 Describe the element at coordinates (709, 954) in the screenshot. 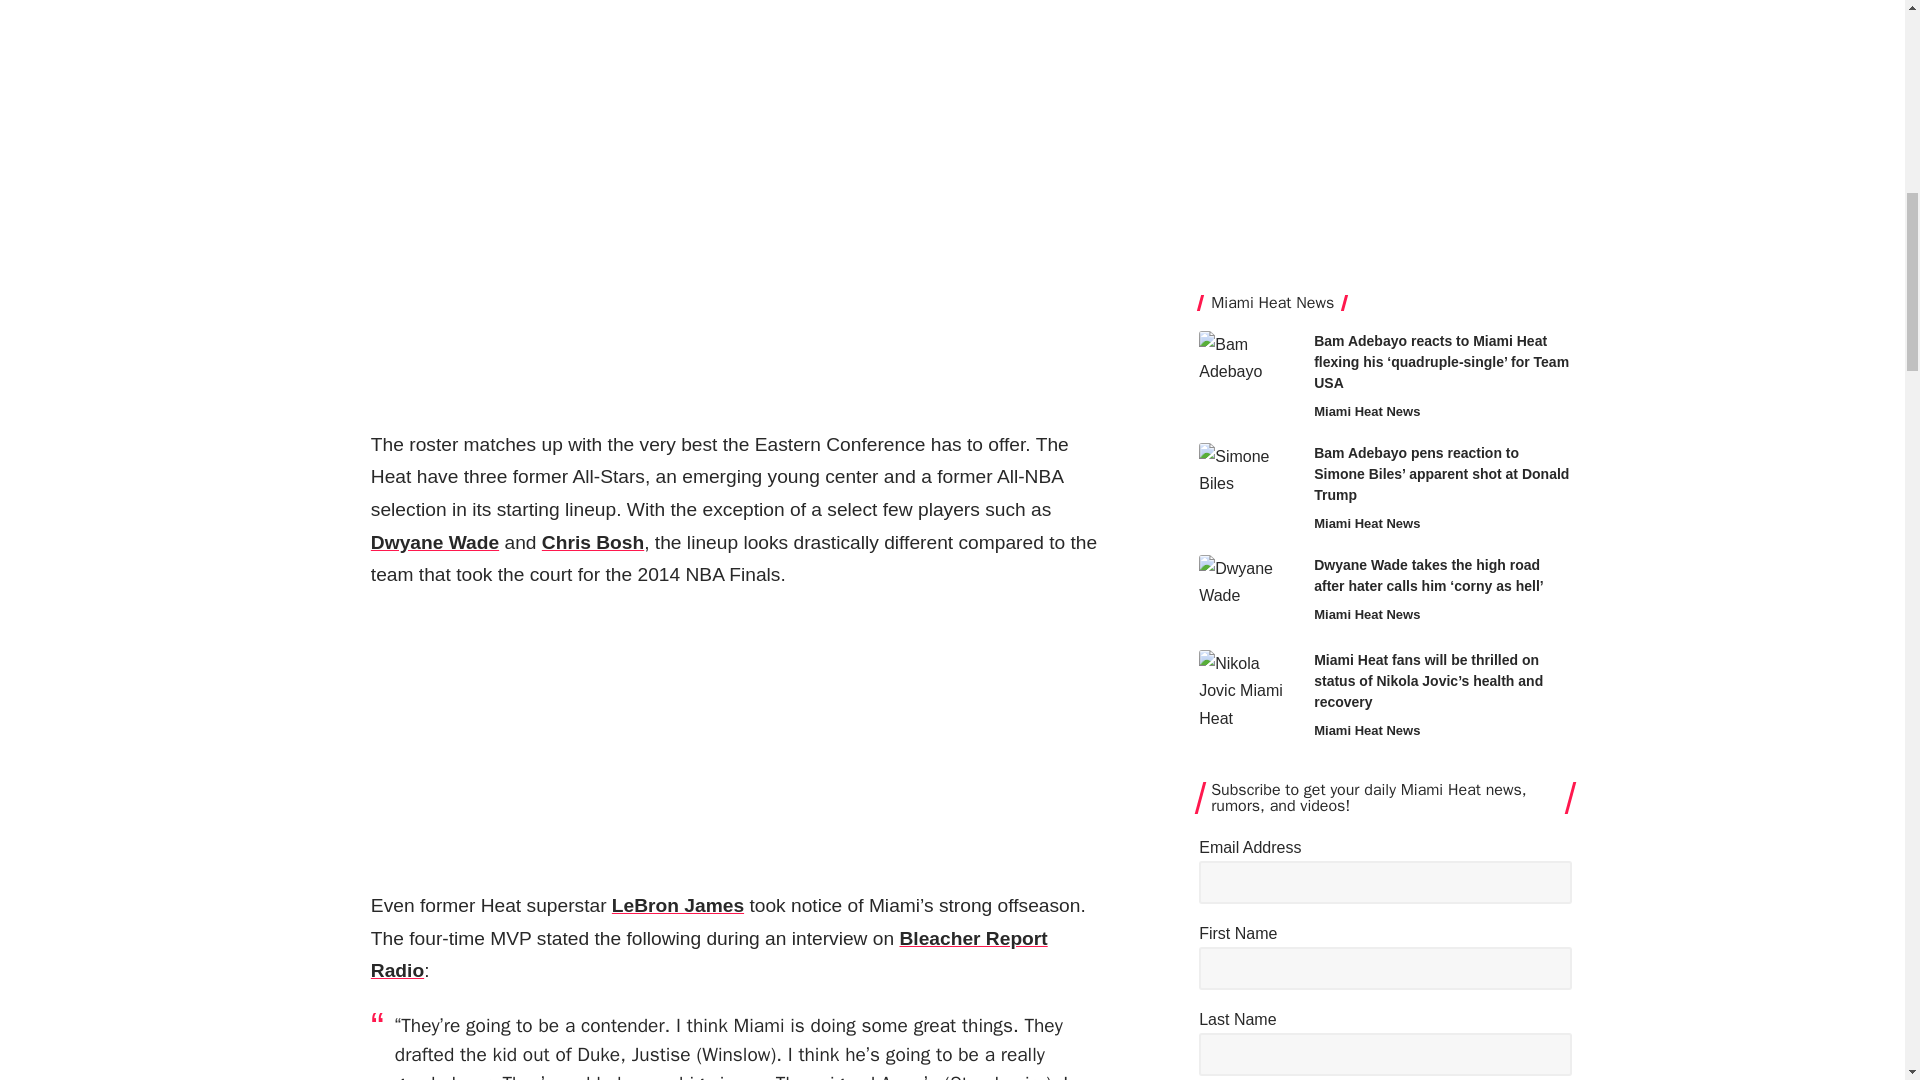

I see `Bleacher Report Radio` at that location.